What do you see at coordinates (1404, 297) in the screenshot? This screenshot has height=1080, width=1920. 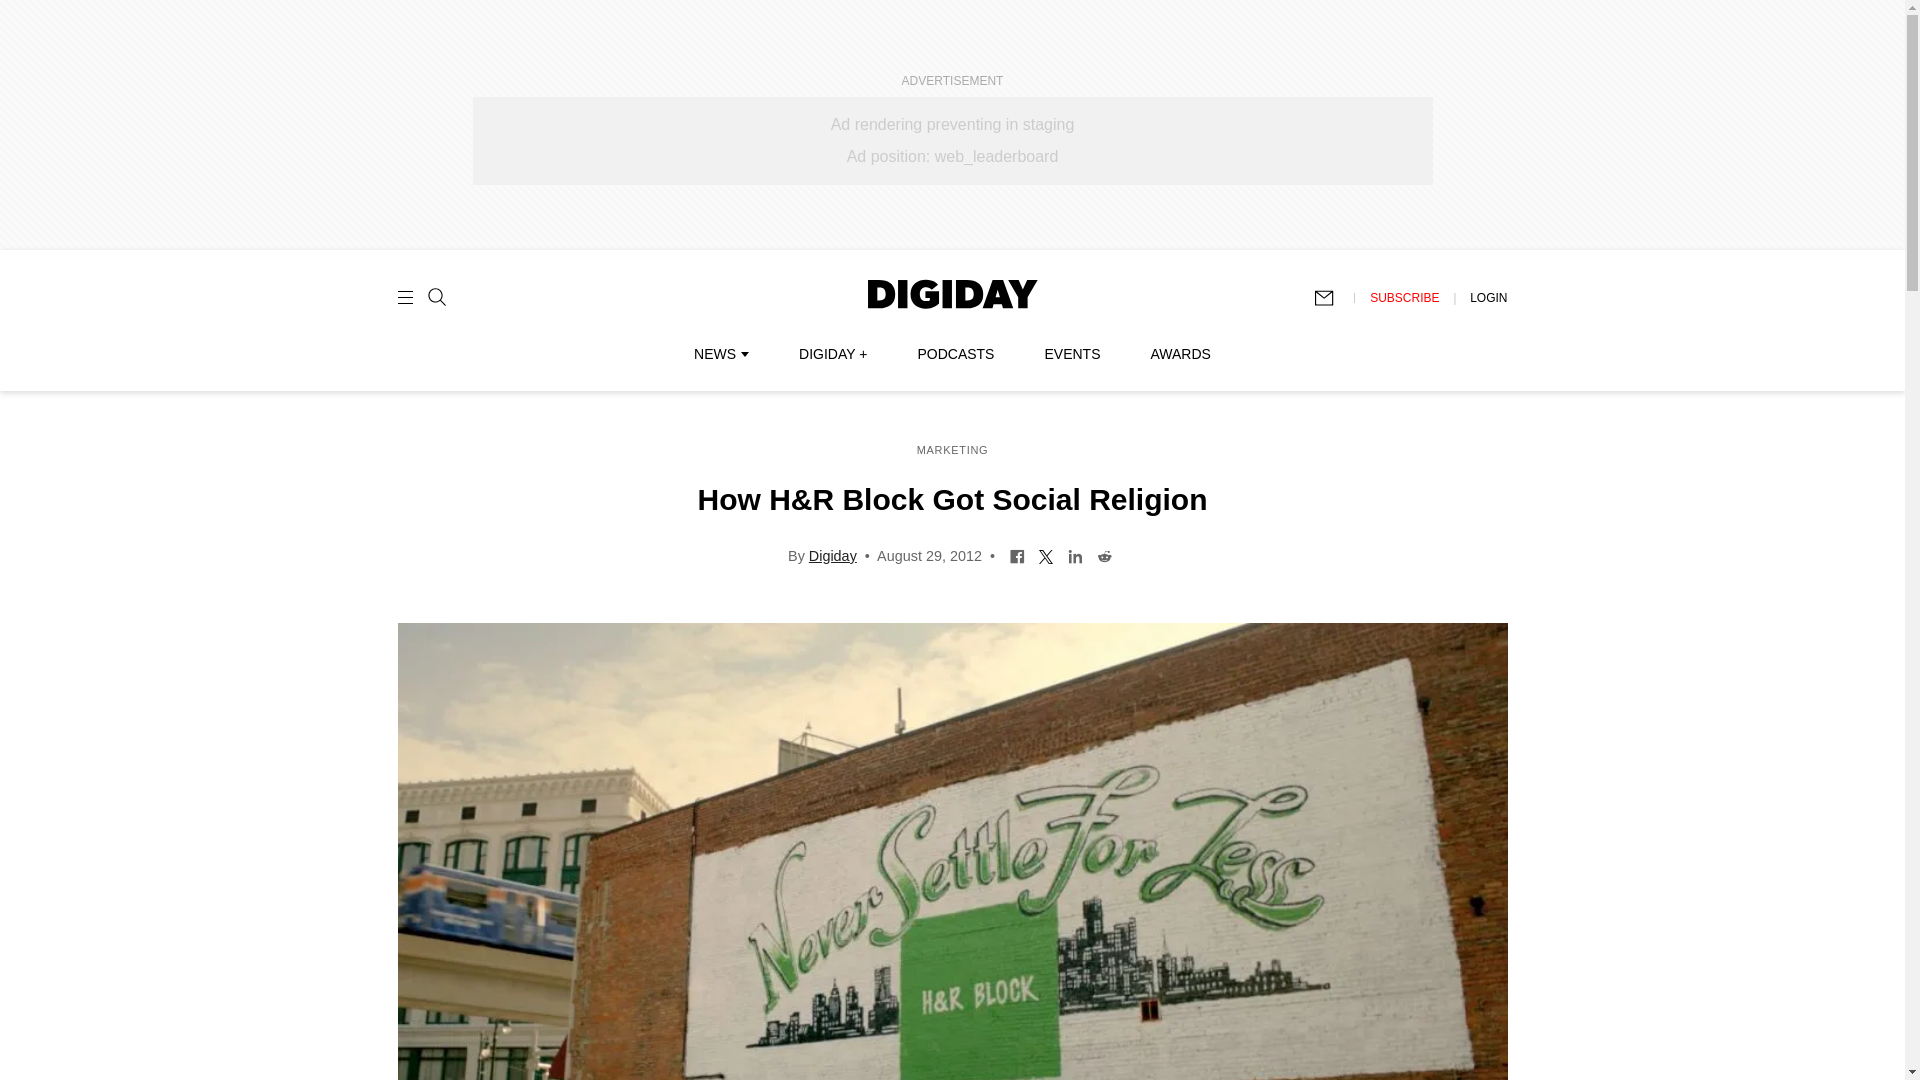 I see `SUBSCRIBE` at bounding box center [1404, 297].